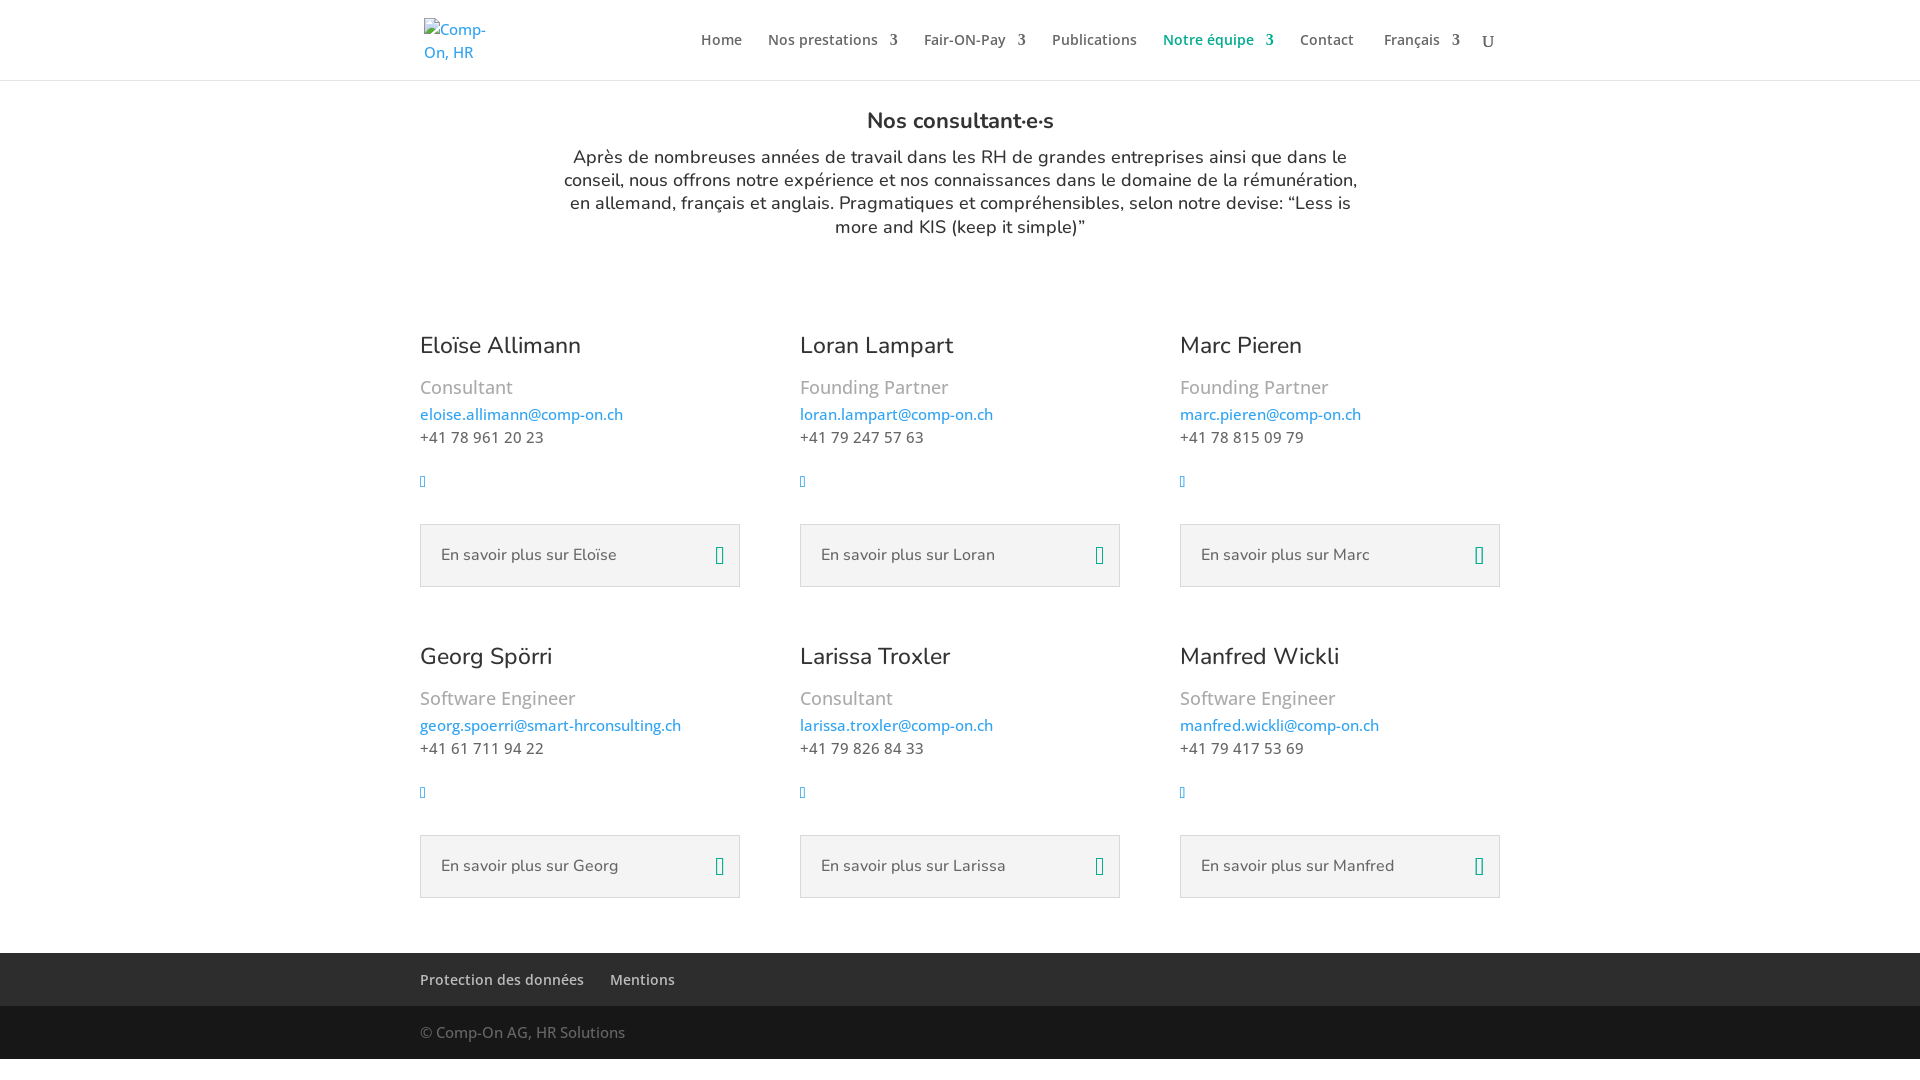 Image resolution: width=1920 pixels, height=1080 pixels. What do you see at coordinates (1094, 56) in the screenshot?
I see `Publications` at bounding box center [1094, 56].